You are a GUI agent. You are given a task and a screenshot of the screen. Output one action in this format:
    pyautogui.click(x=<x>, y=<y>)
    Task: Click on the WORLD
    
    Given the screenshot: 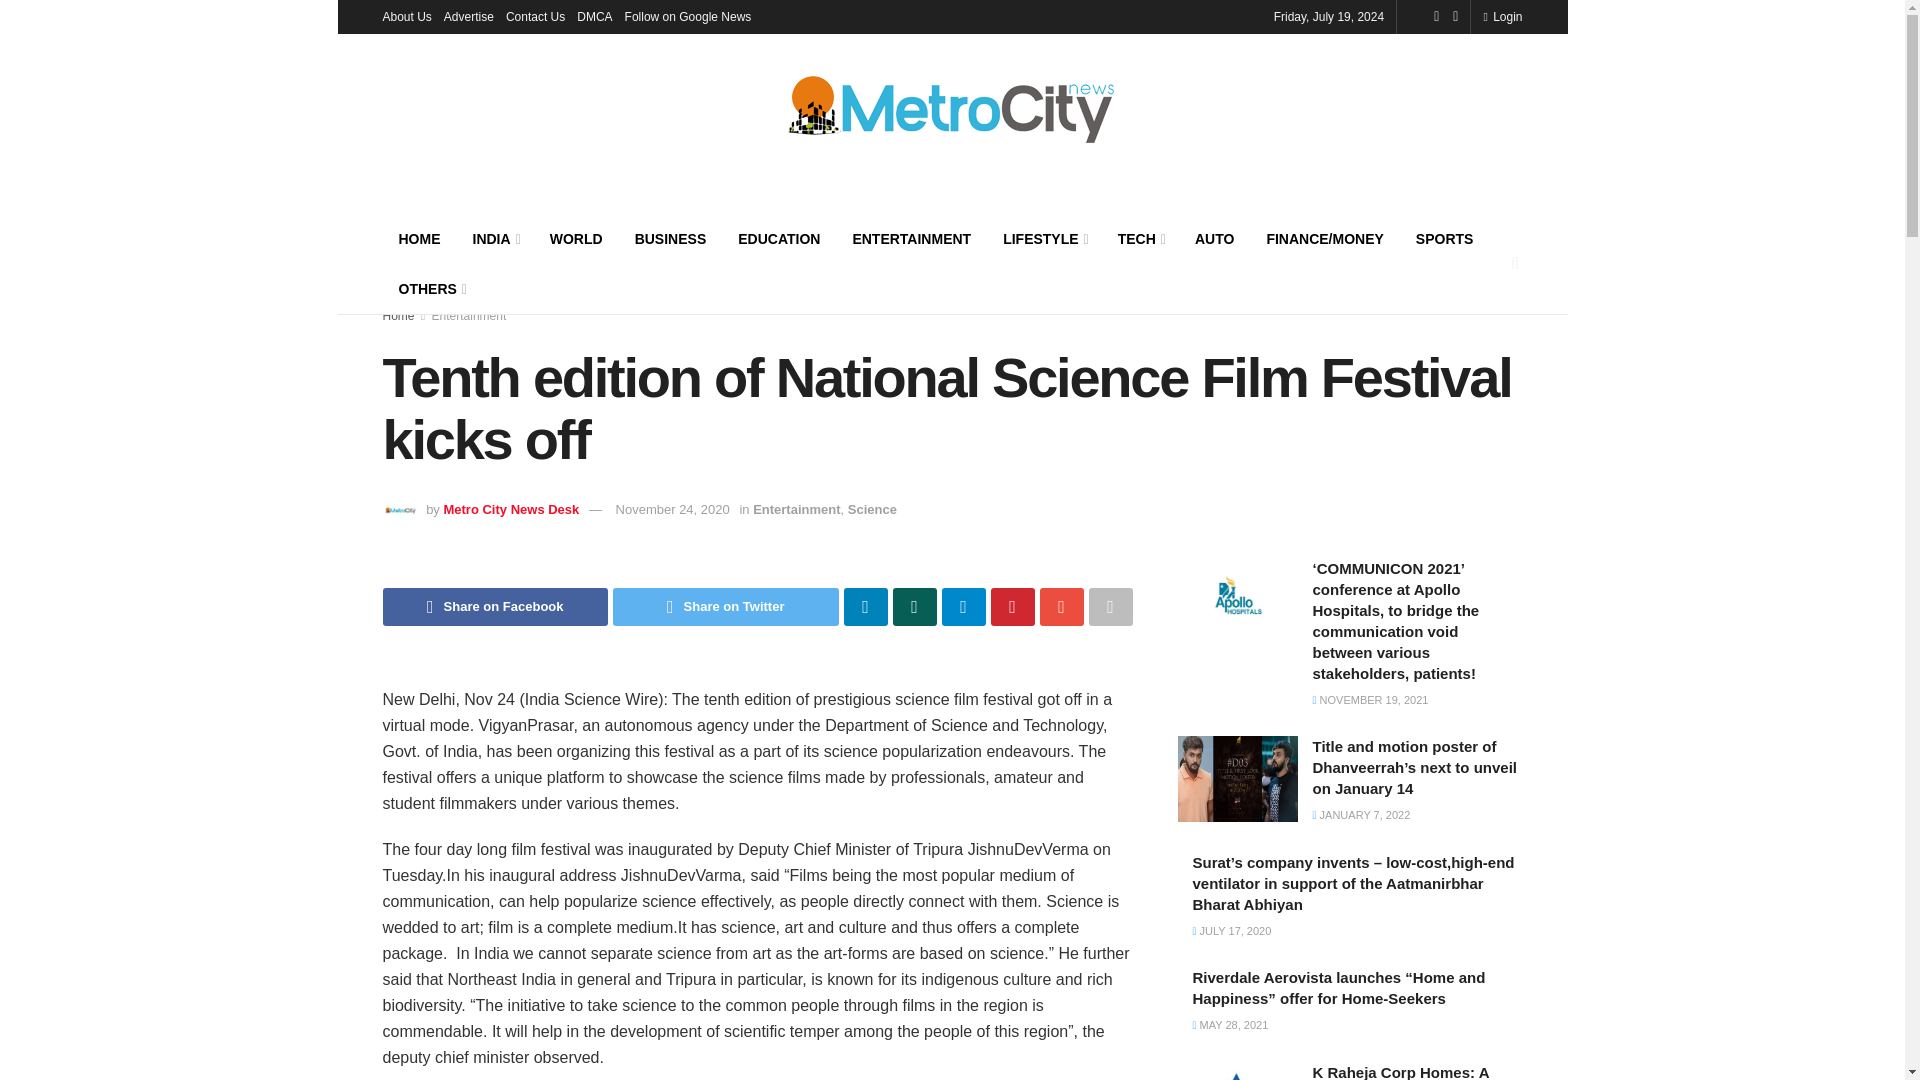 What is the action you would take?
    pyautogui.click(x=576, y=238)
    